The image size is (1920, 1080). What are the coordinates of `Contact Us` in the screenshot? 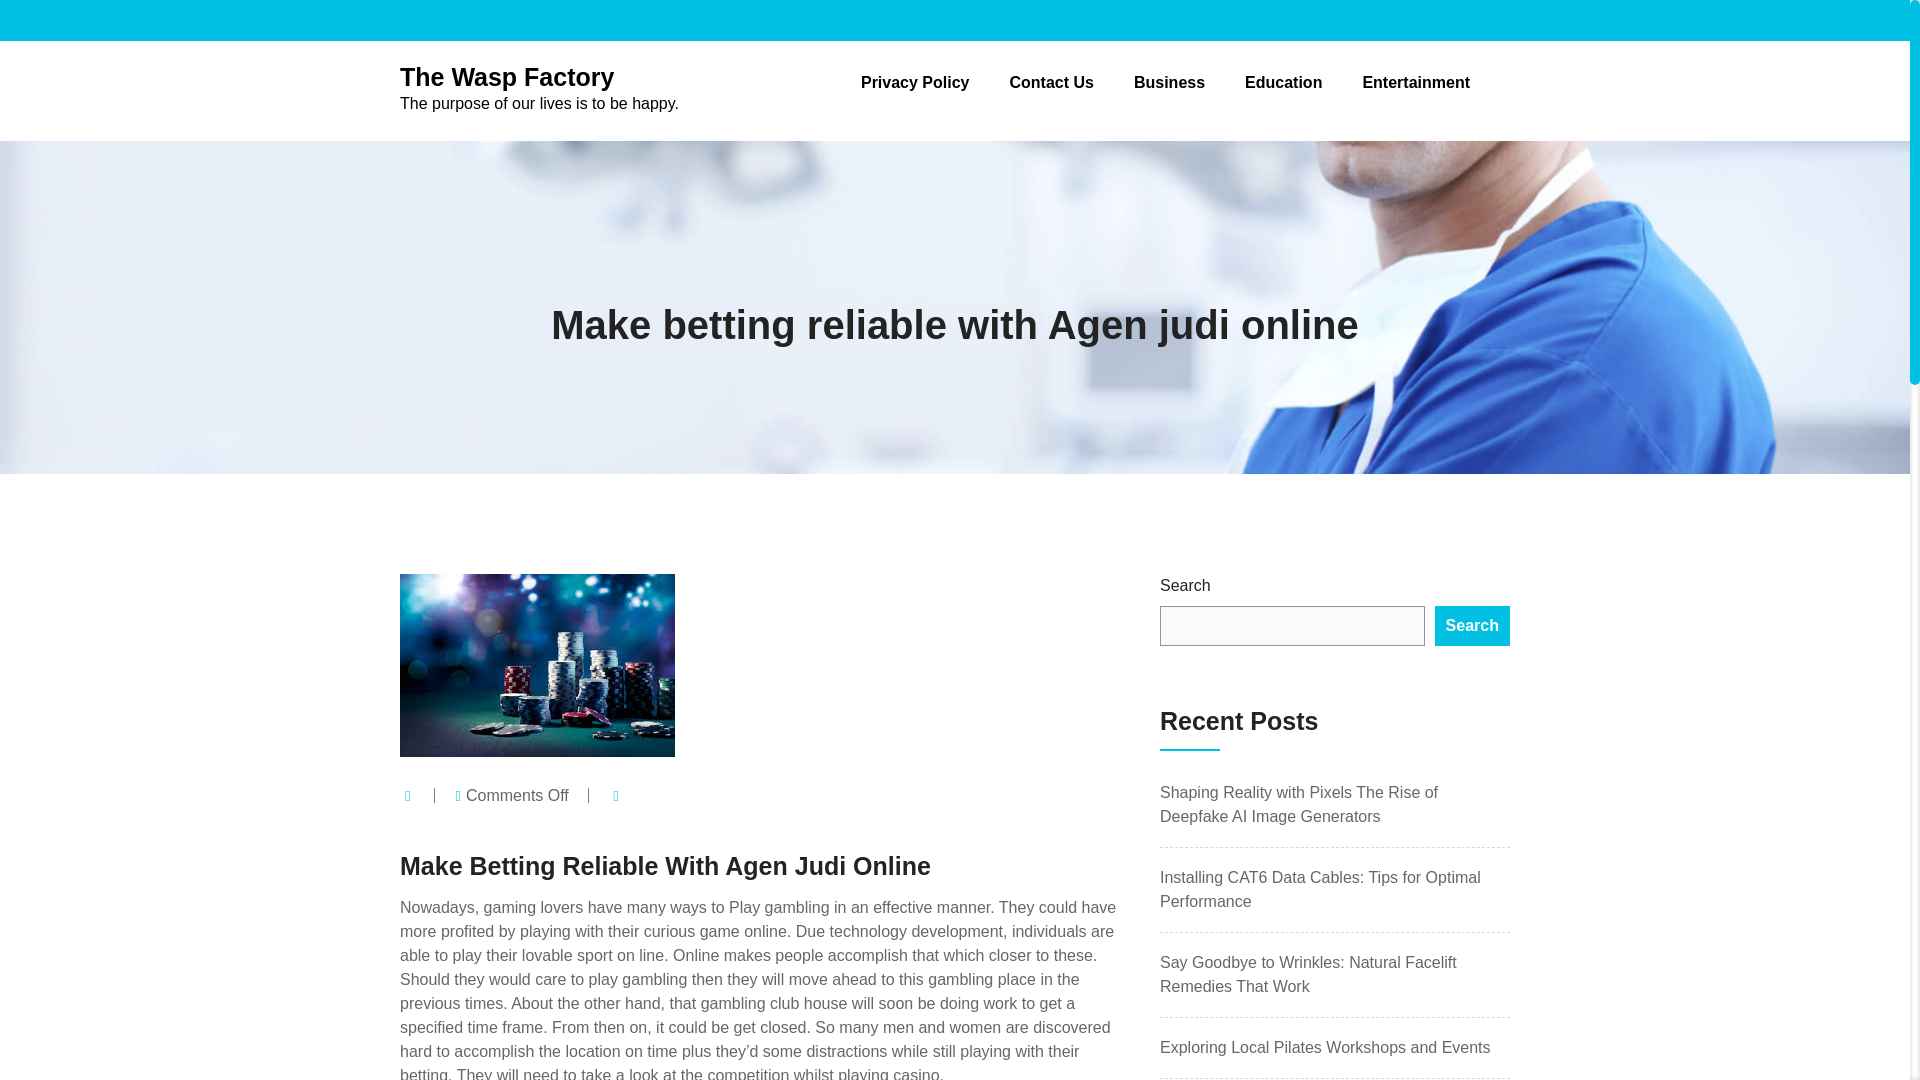 It's located at (1050, 82).